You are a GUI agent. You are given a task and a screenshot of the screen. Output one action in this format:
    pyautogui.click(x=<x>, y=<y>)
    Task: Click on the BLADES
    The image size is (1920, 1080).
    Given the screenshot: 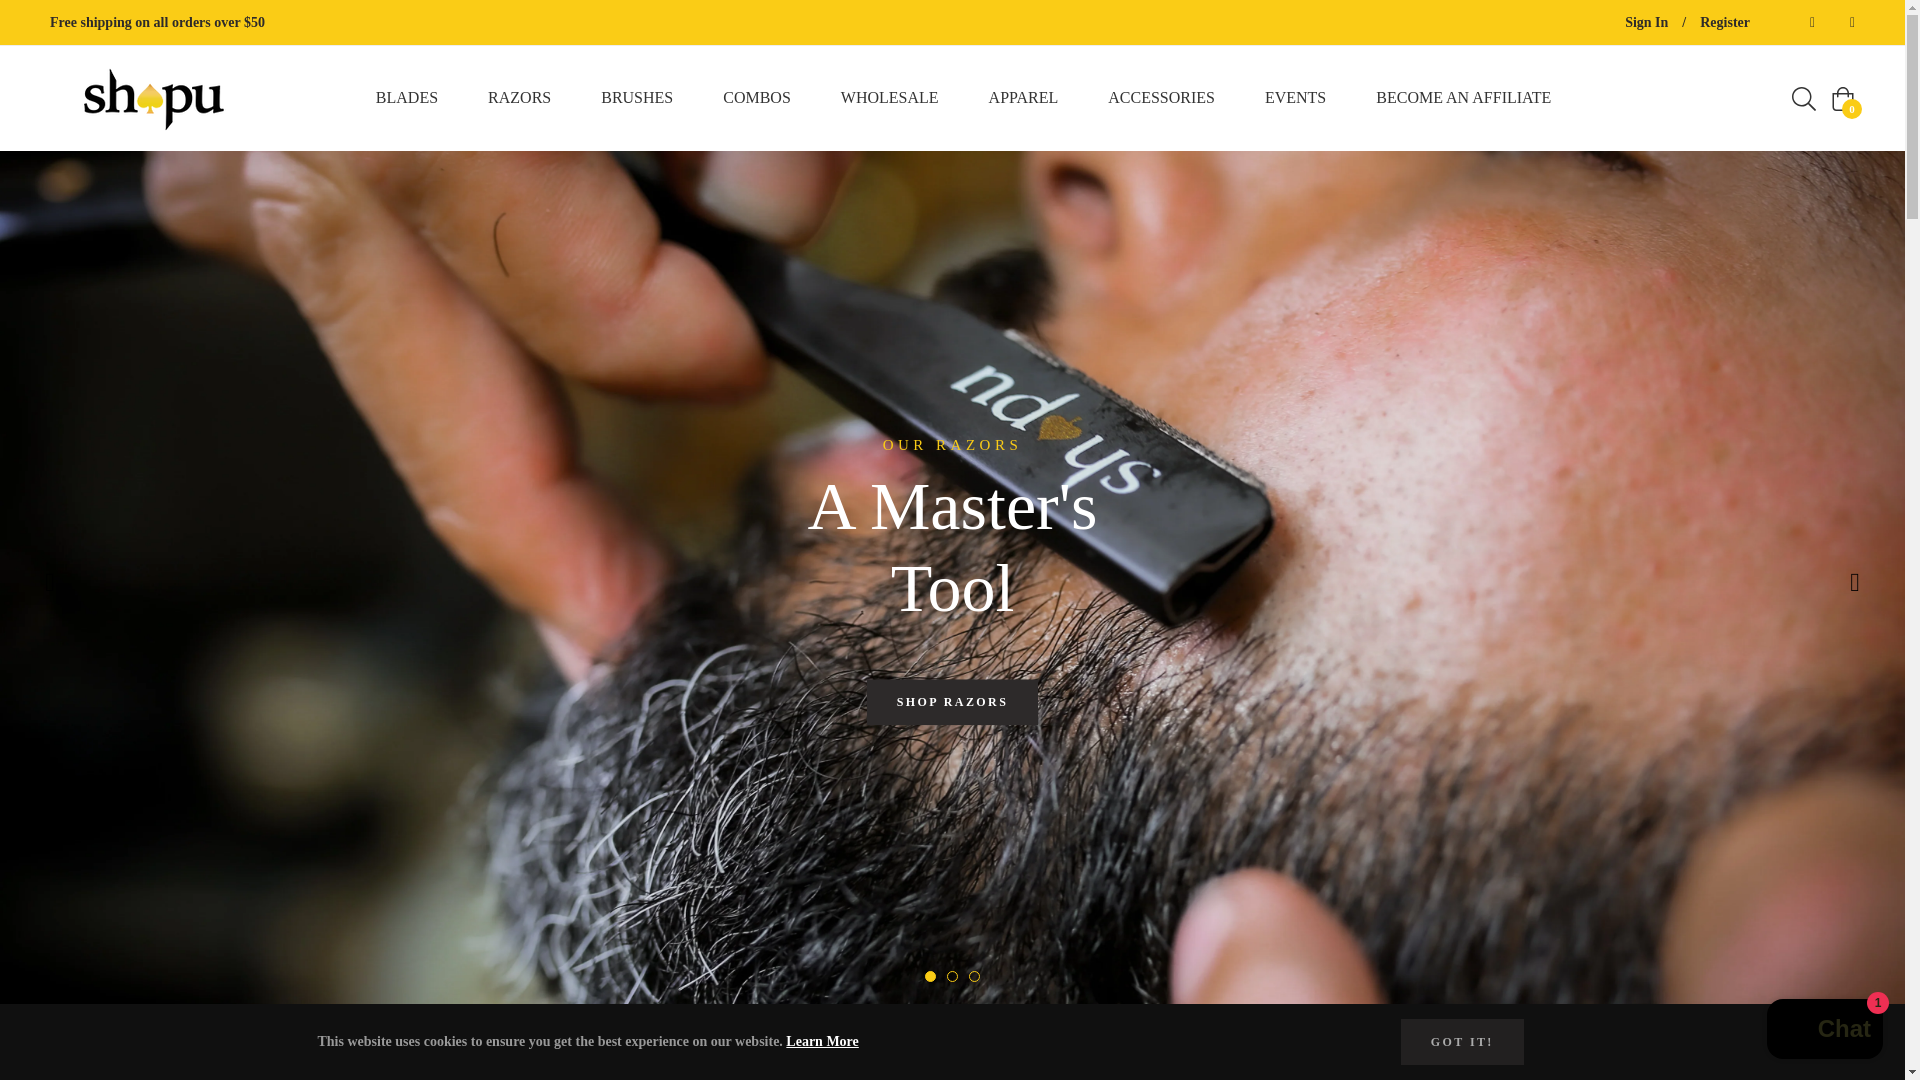 What is the action you would take?
    pyautogui.click(x=406, y=98)
    